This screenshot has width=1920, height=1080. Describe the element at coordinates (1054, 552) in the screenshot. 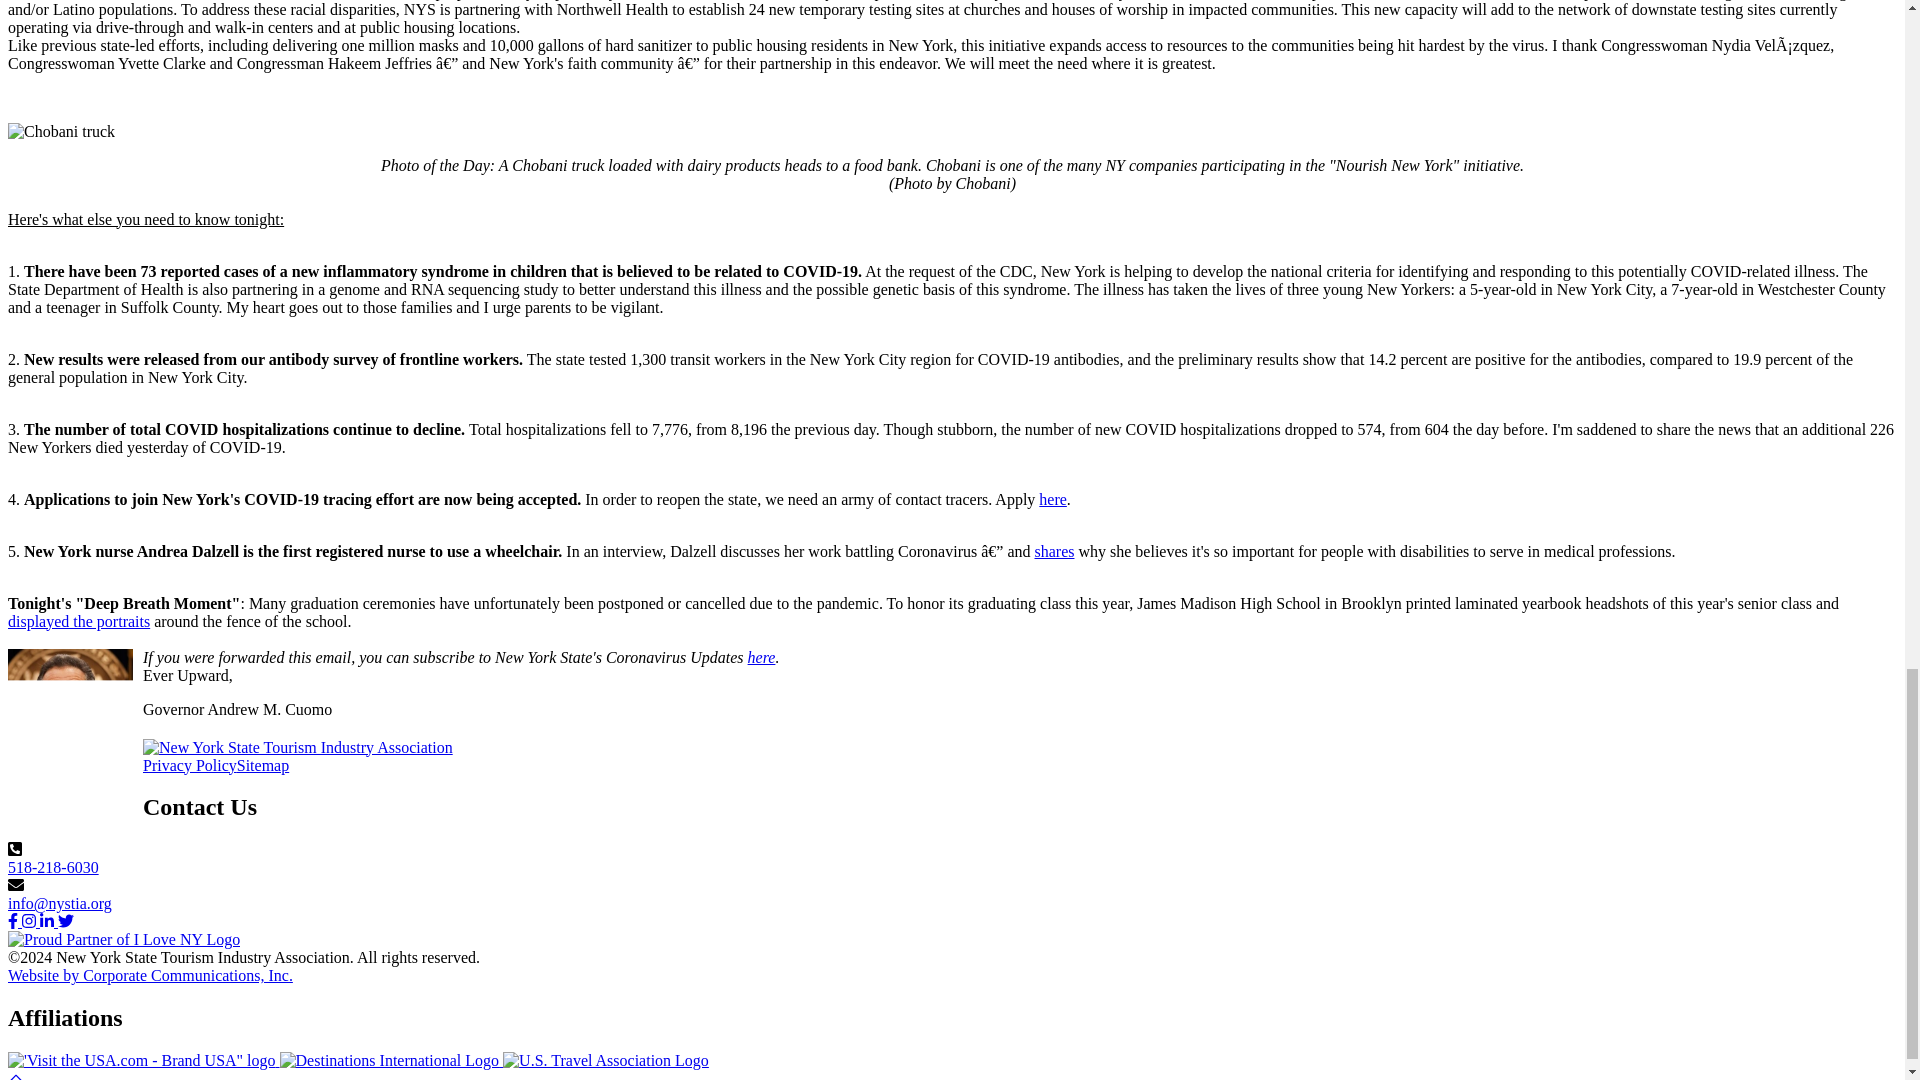

I see `shares` at that location.